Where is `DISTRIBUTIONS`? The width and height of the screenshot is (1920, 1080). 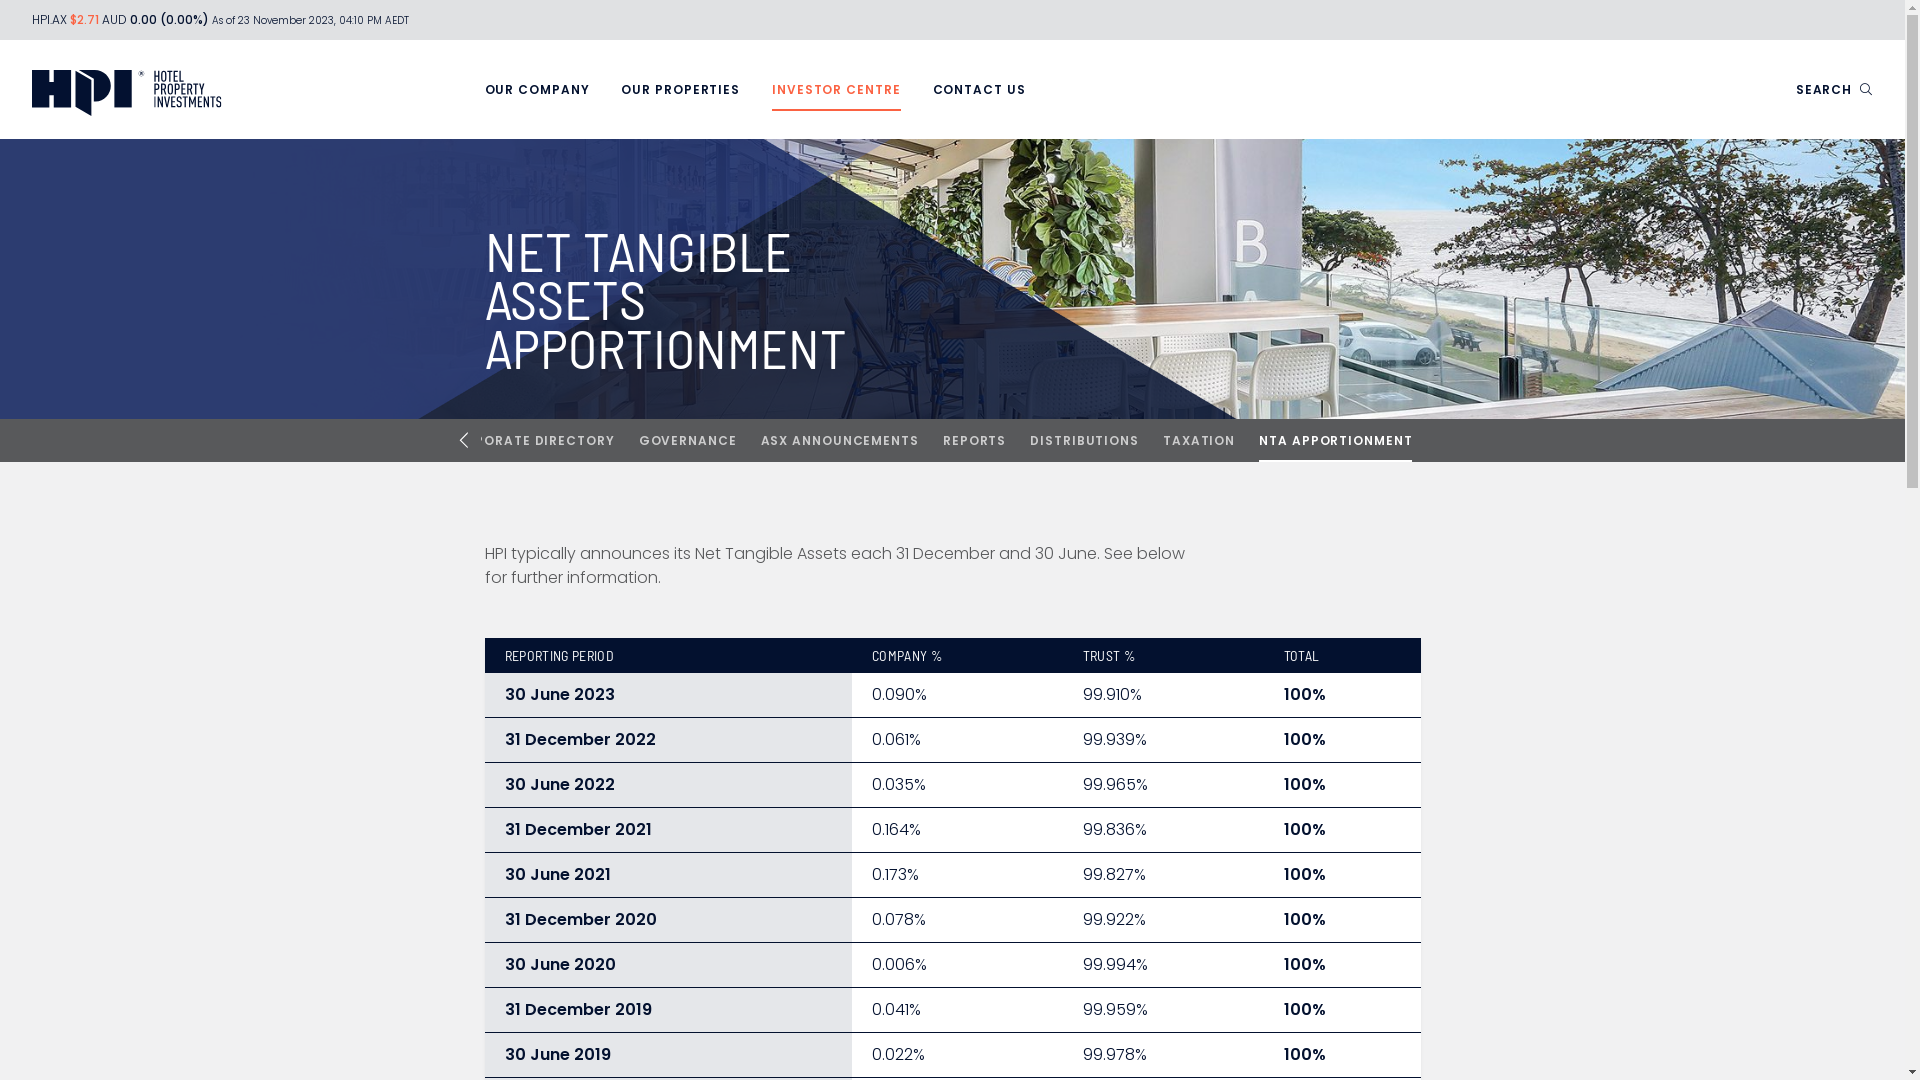
DISTRIBUTIONS is located at coordinates (1084, 440).